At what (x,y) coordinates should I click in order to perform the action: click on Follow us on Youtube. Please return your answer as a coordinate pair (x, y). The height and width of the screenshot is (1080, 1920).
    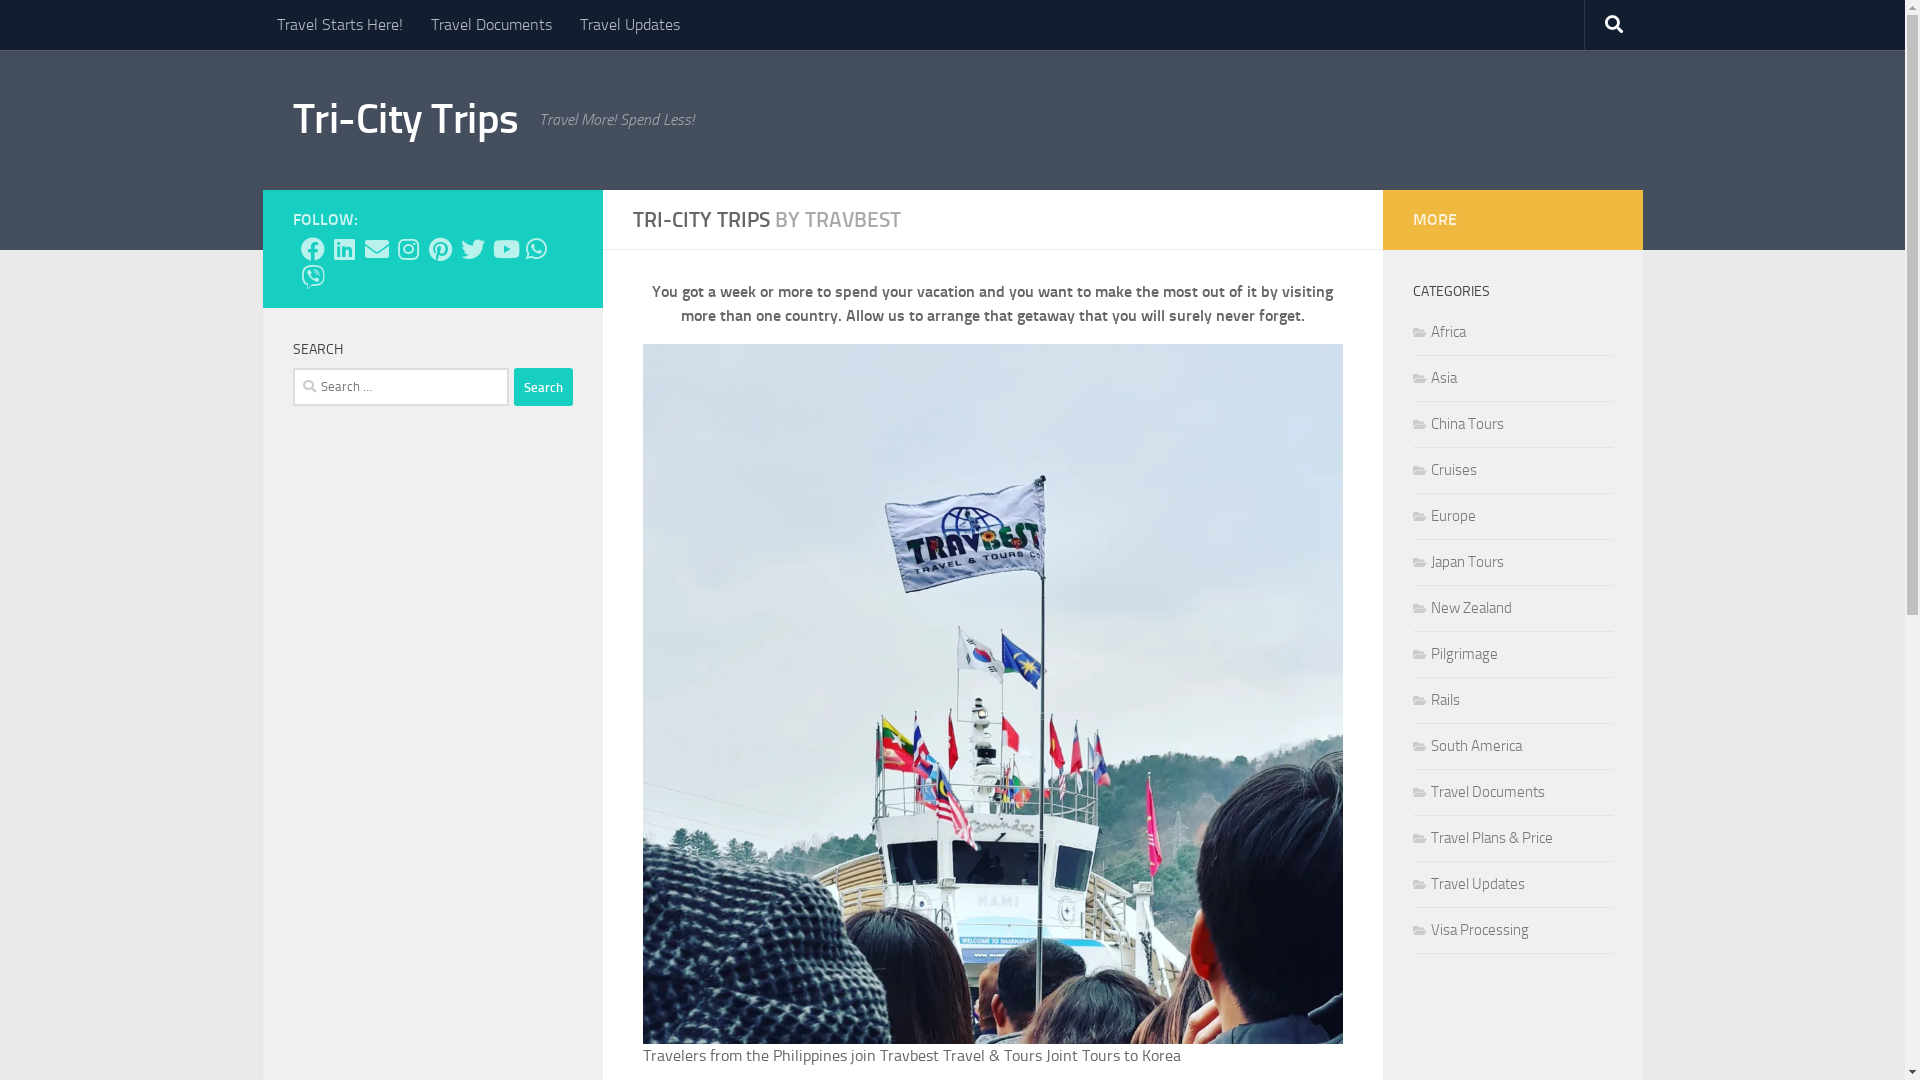
    Looking at the image, I should click on (504, 249).